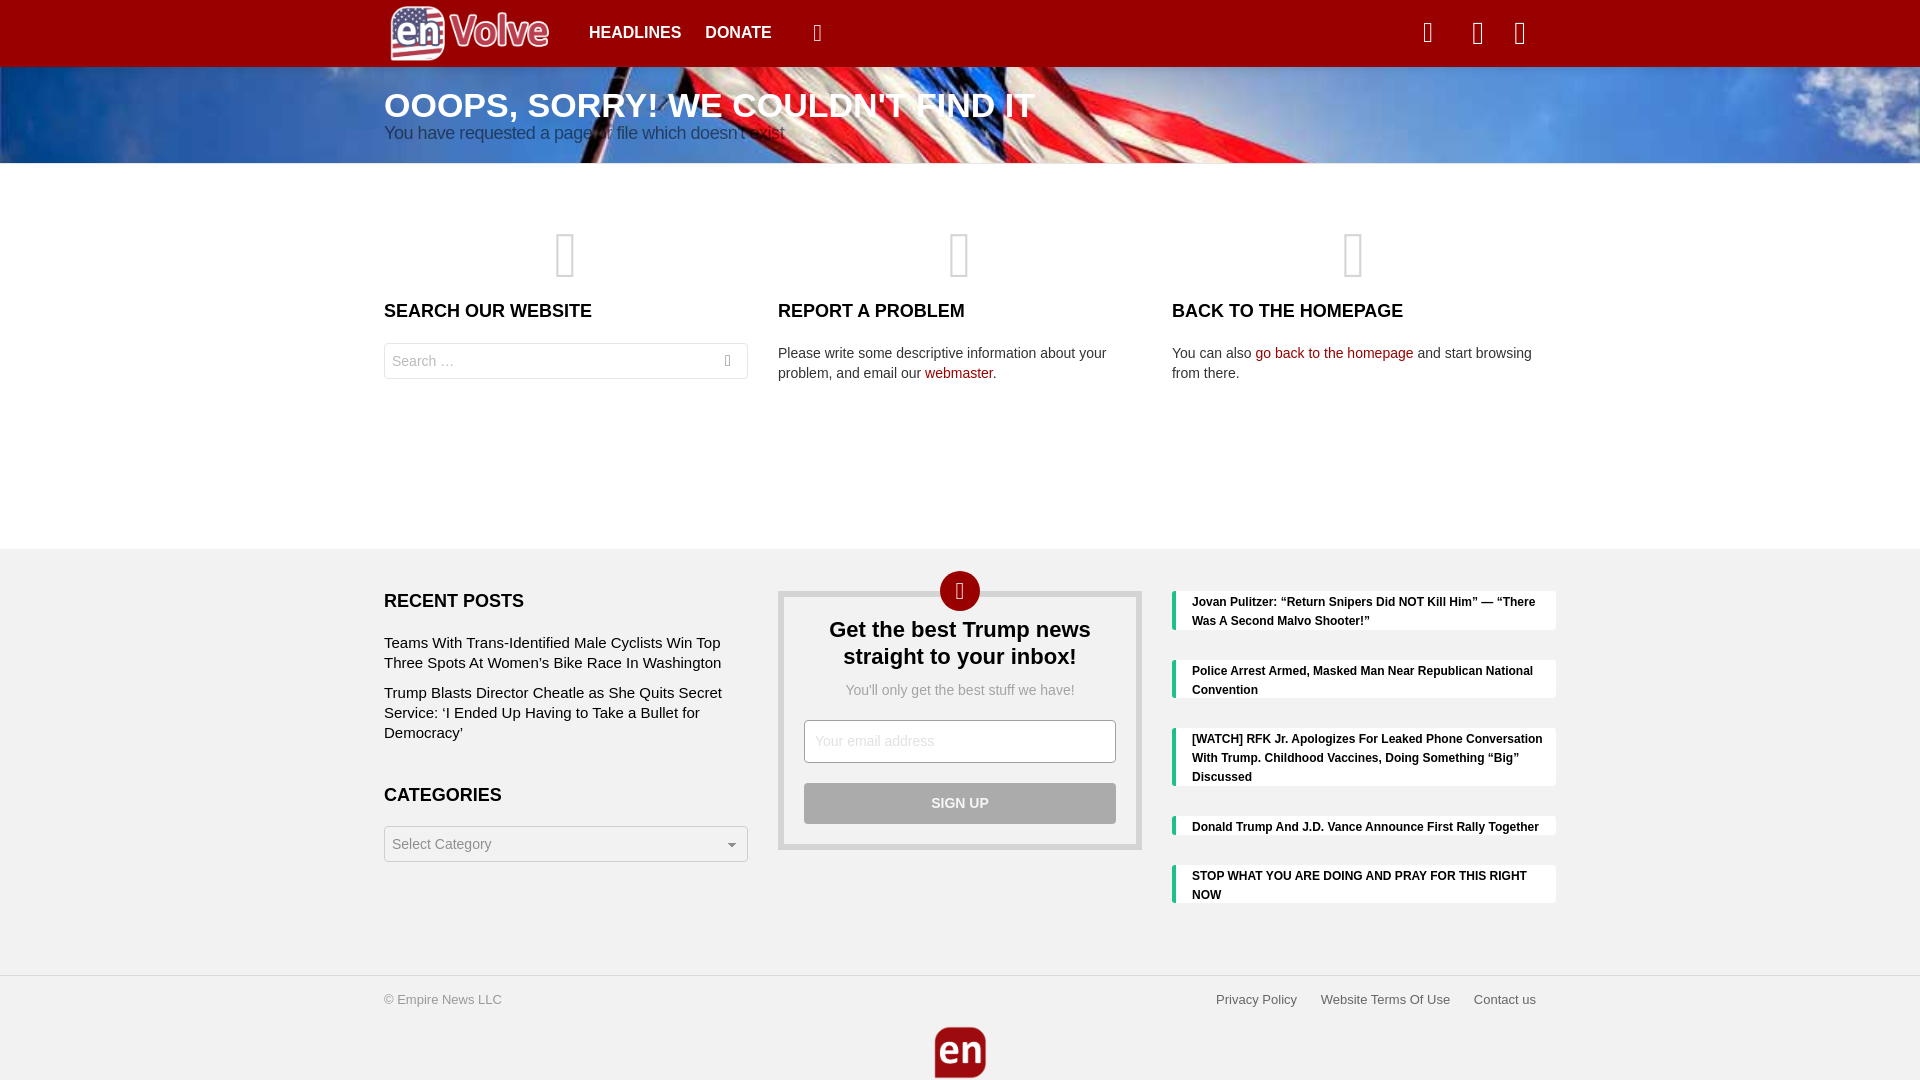 This screenshot has width=1920, height=1080. I want to click on Website Terms Of Use, so click(1386, 1000).